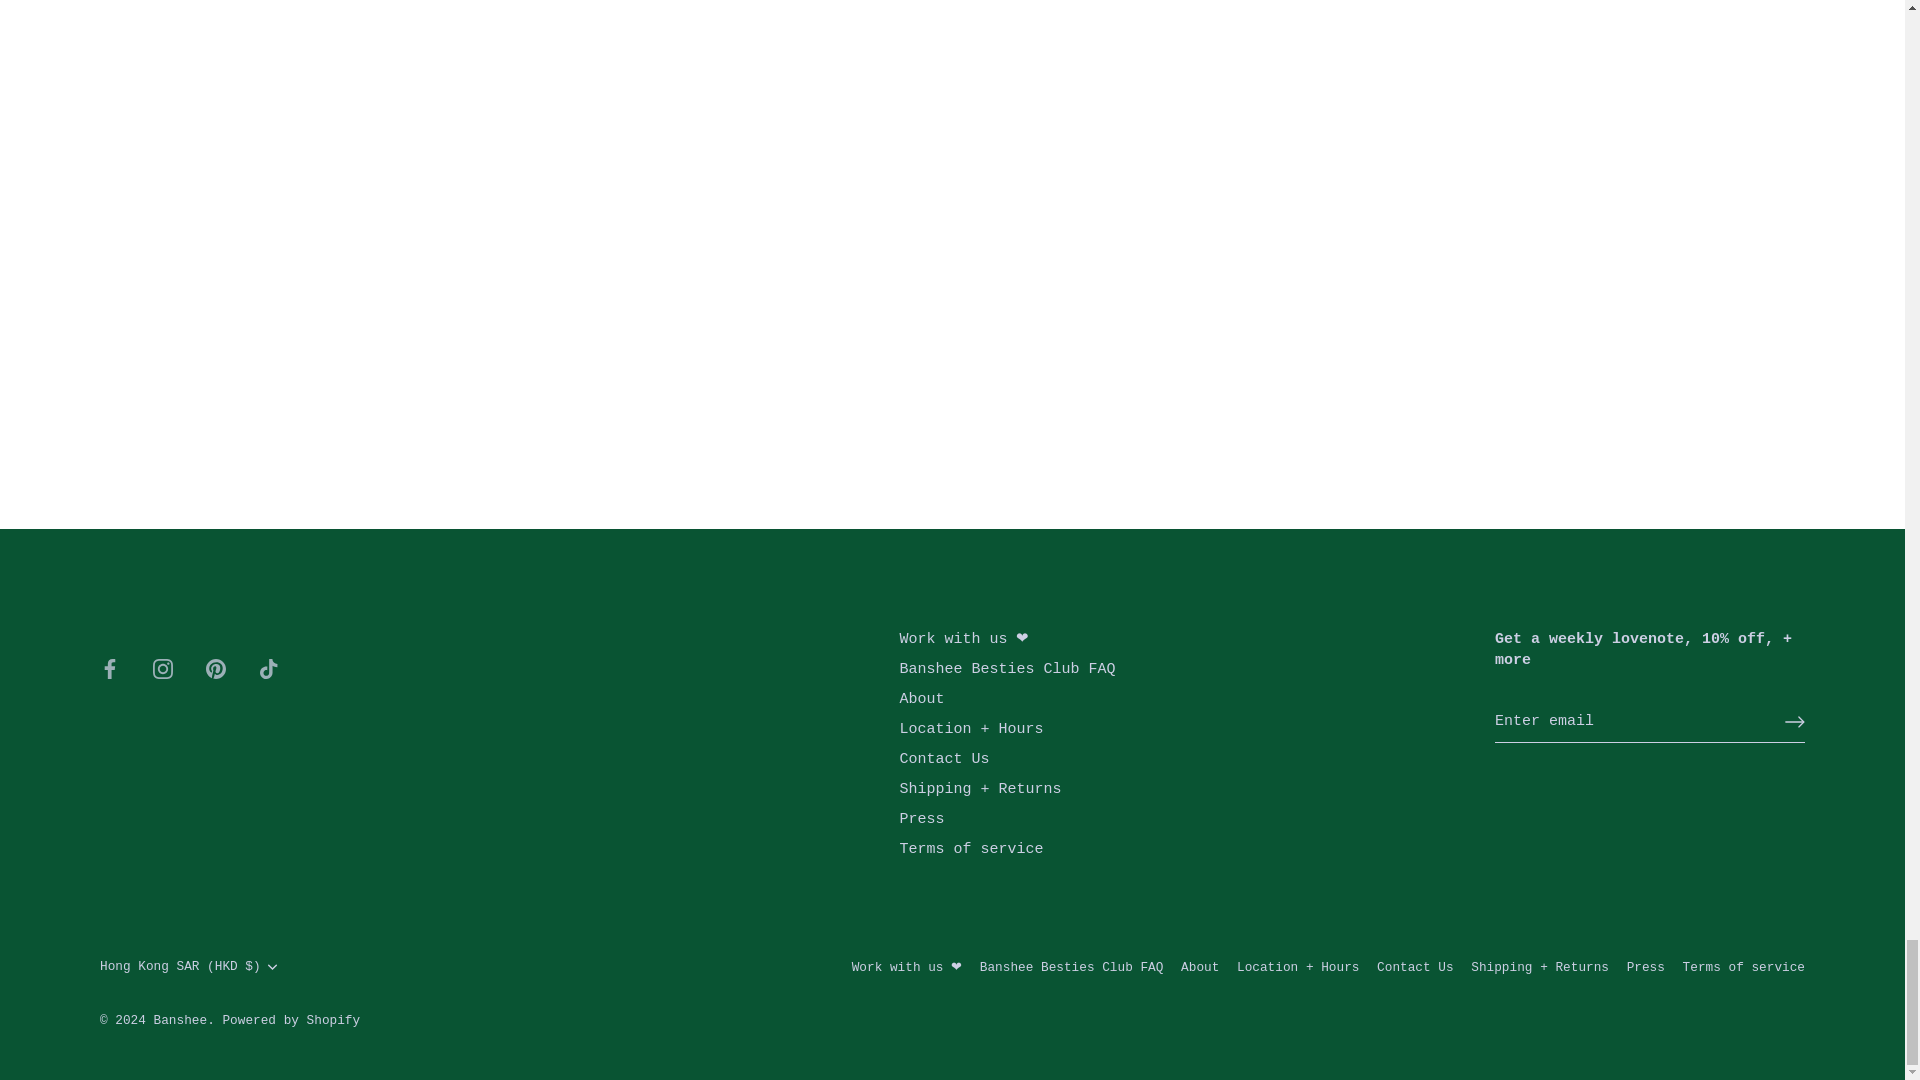  I want to click on Pinterest, so click(216, 668).